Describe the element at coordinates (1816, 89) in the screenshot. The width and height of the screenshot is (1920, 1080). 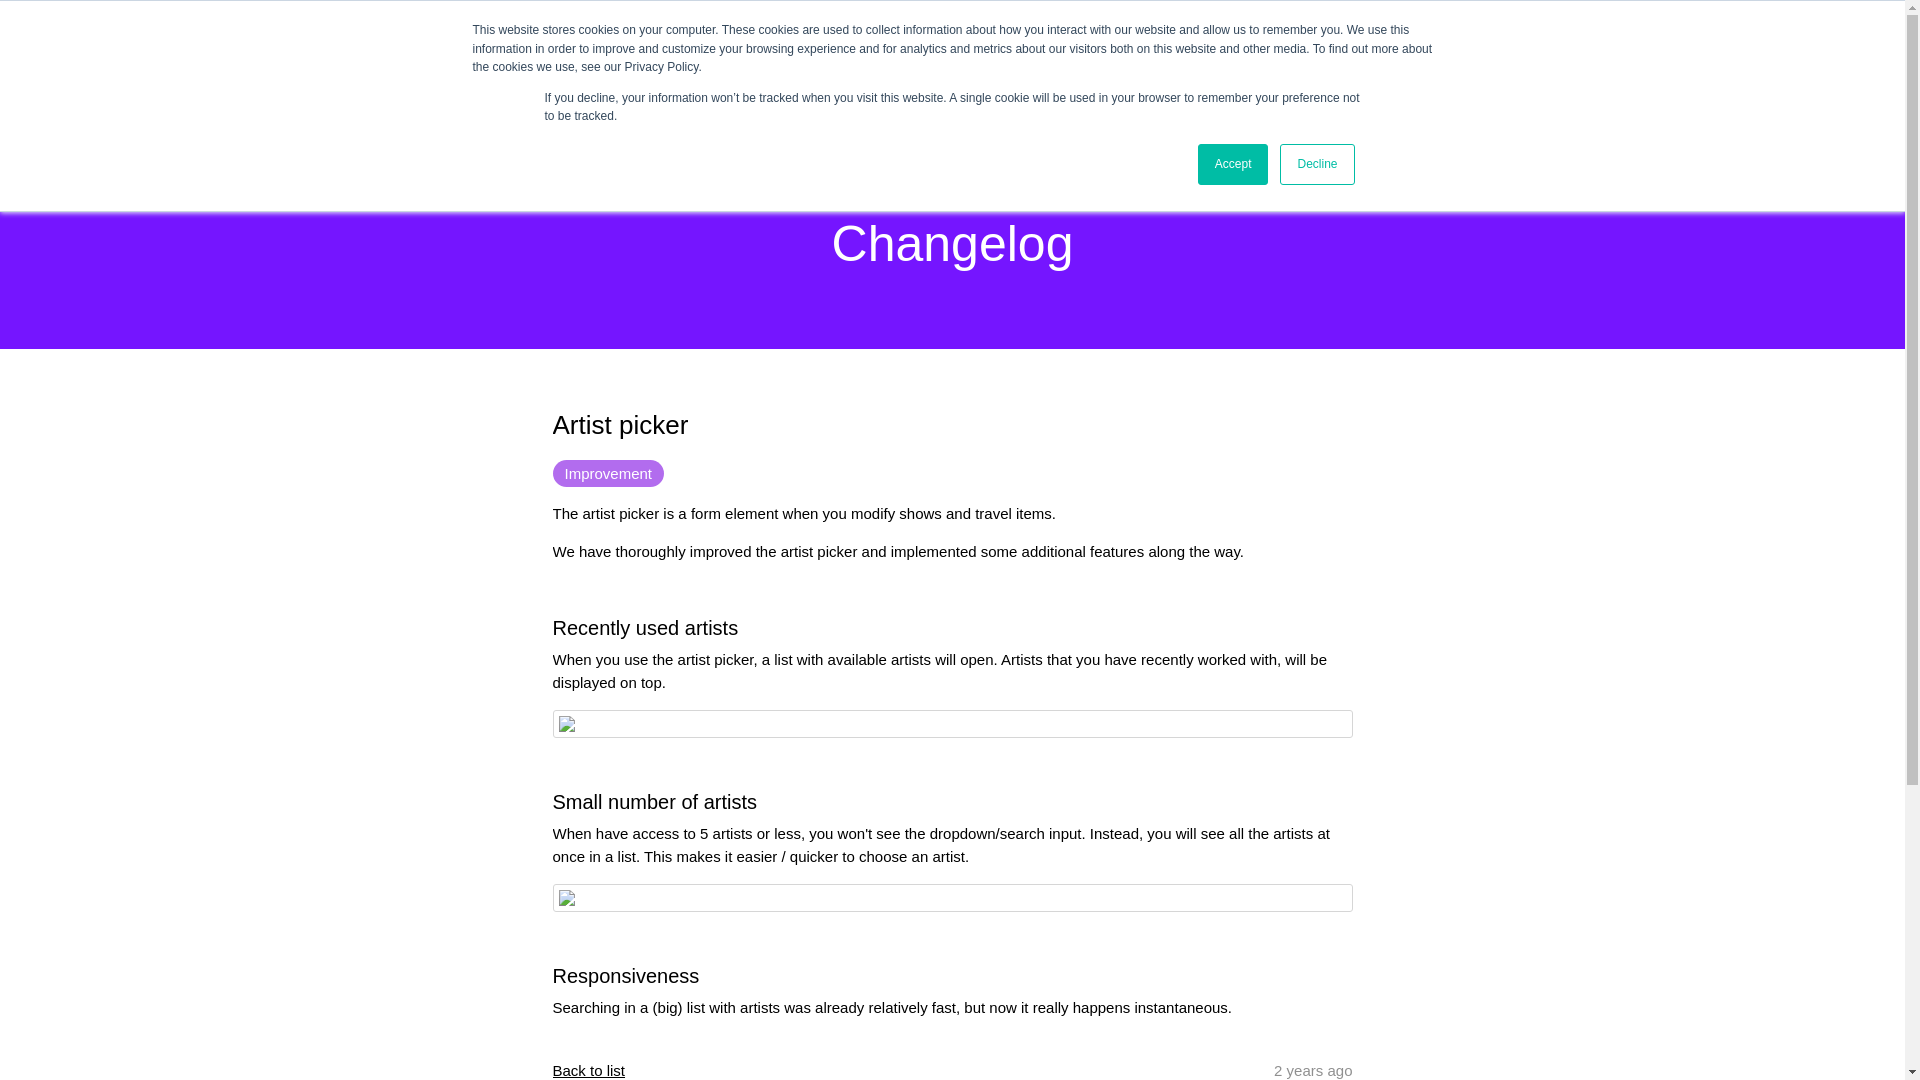
I see `Request trial` at that location.